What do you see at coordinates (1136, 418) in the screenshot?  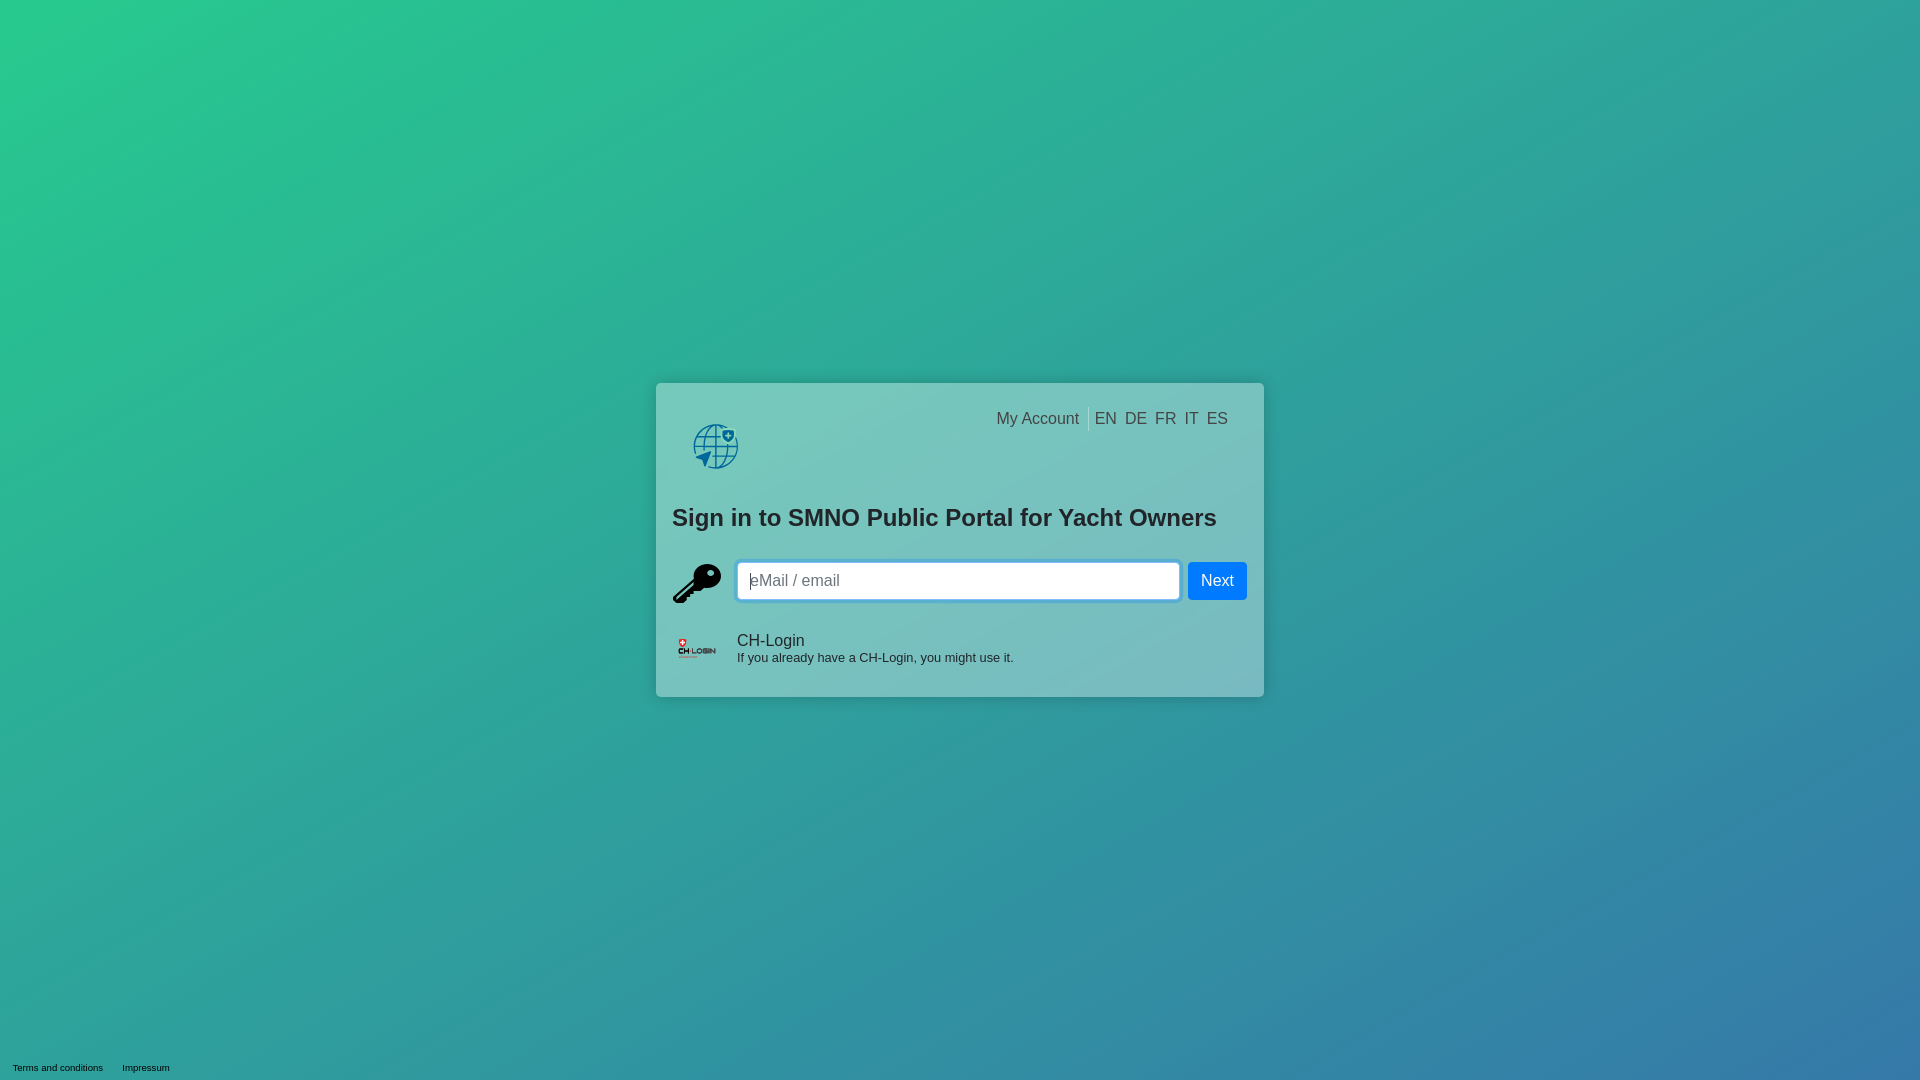 I see `DE` at bounding box center [1136, 418].